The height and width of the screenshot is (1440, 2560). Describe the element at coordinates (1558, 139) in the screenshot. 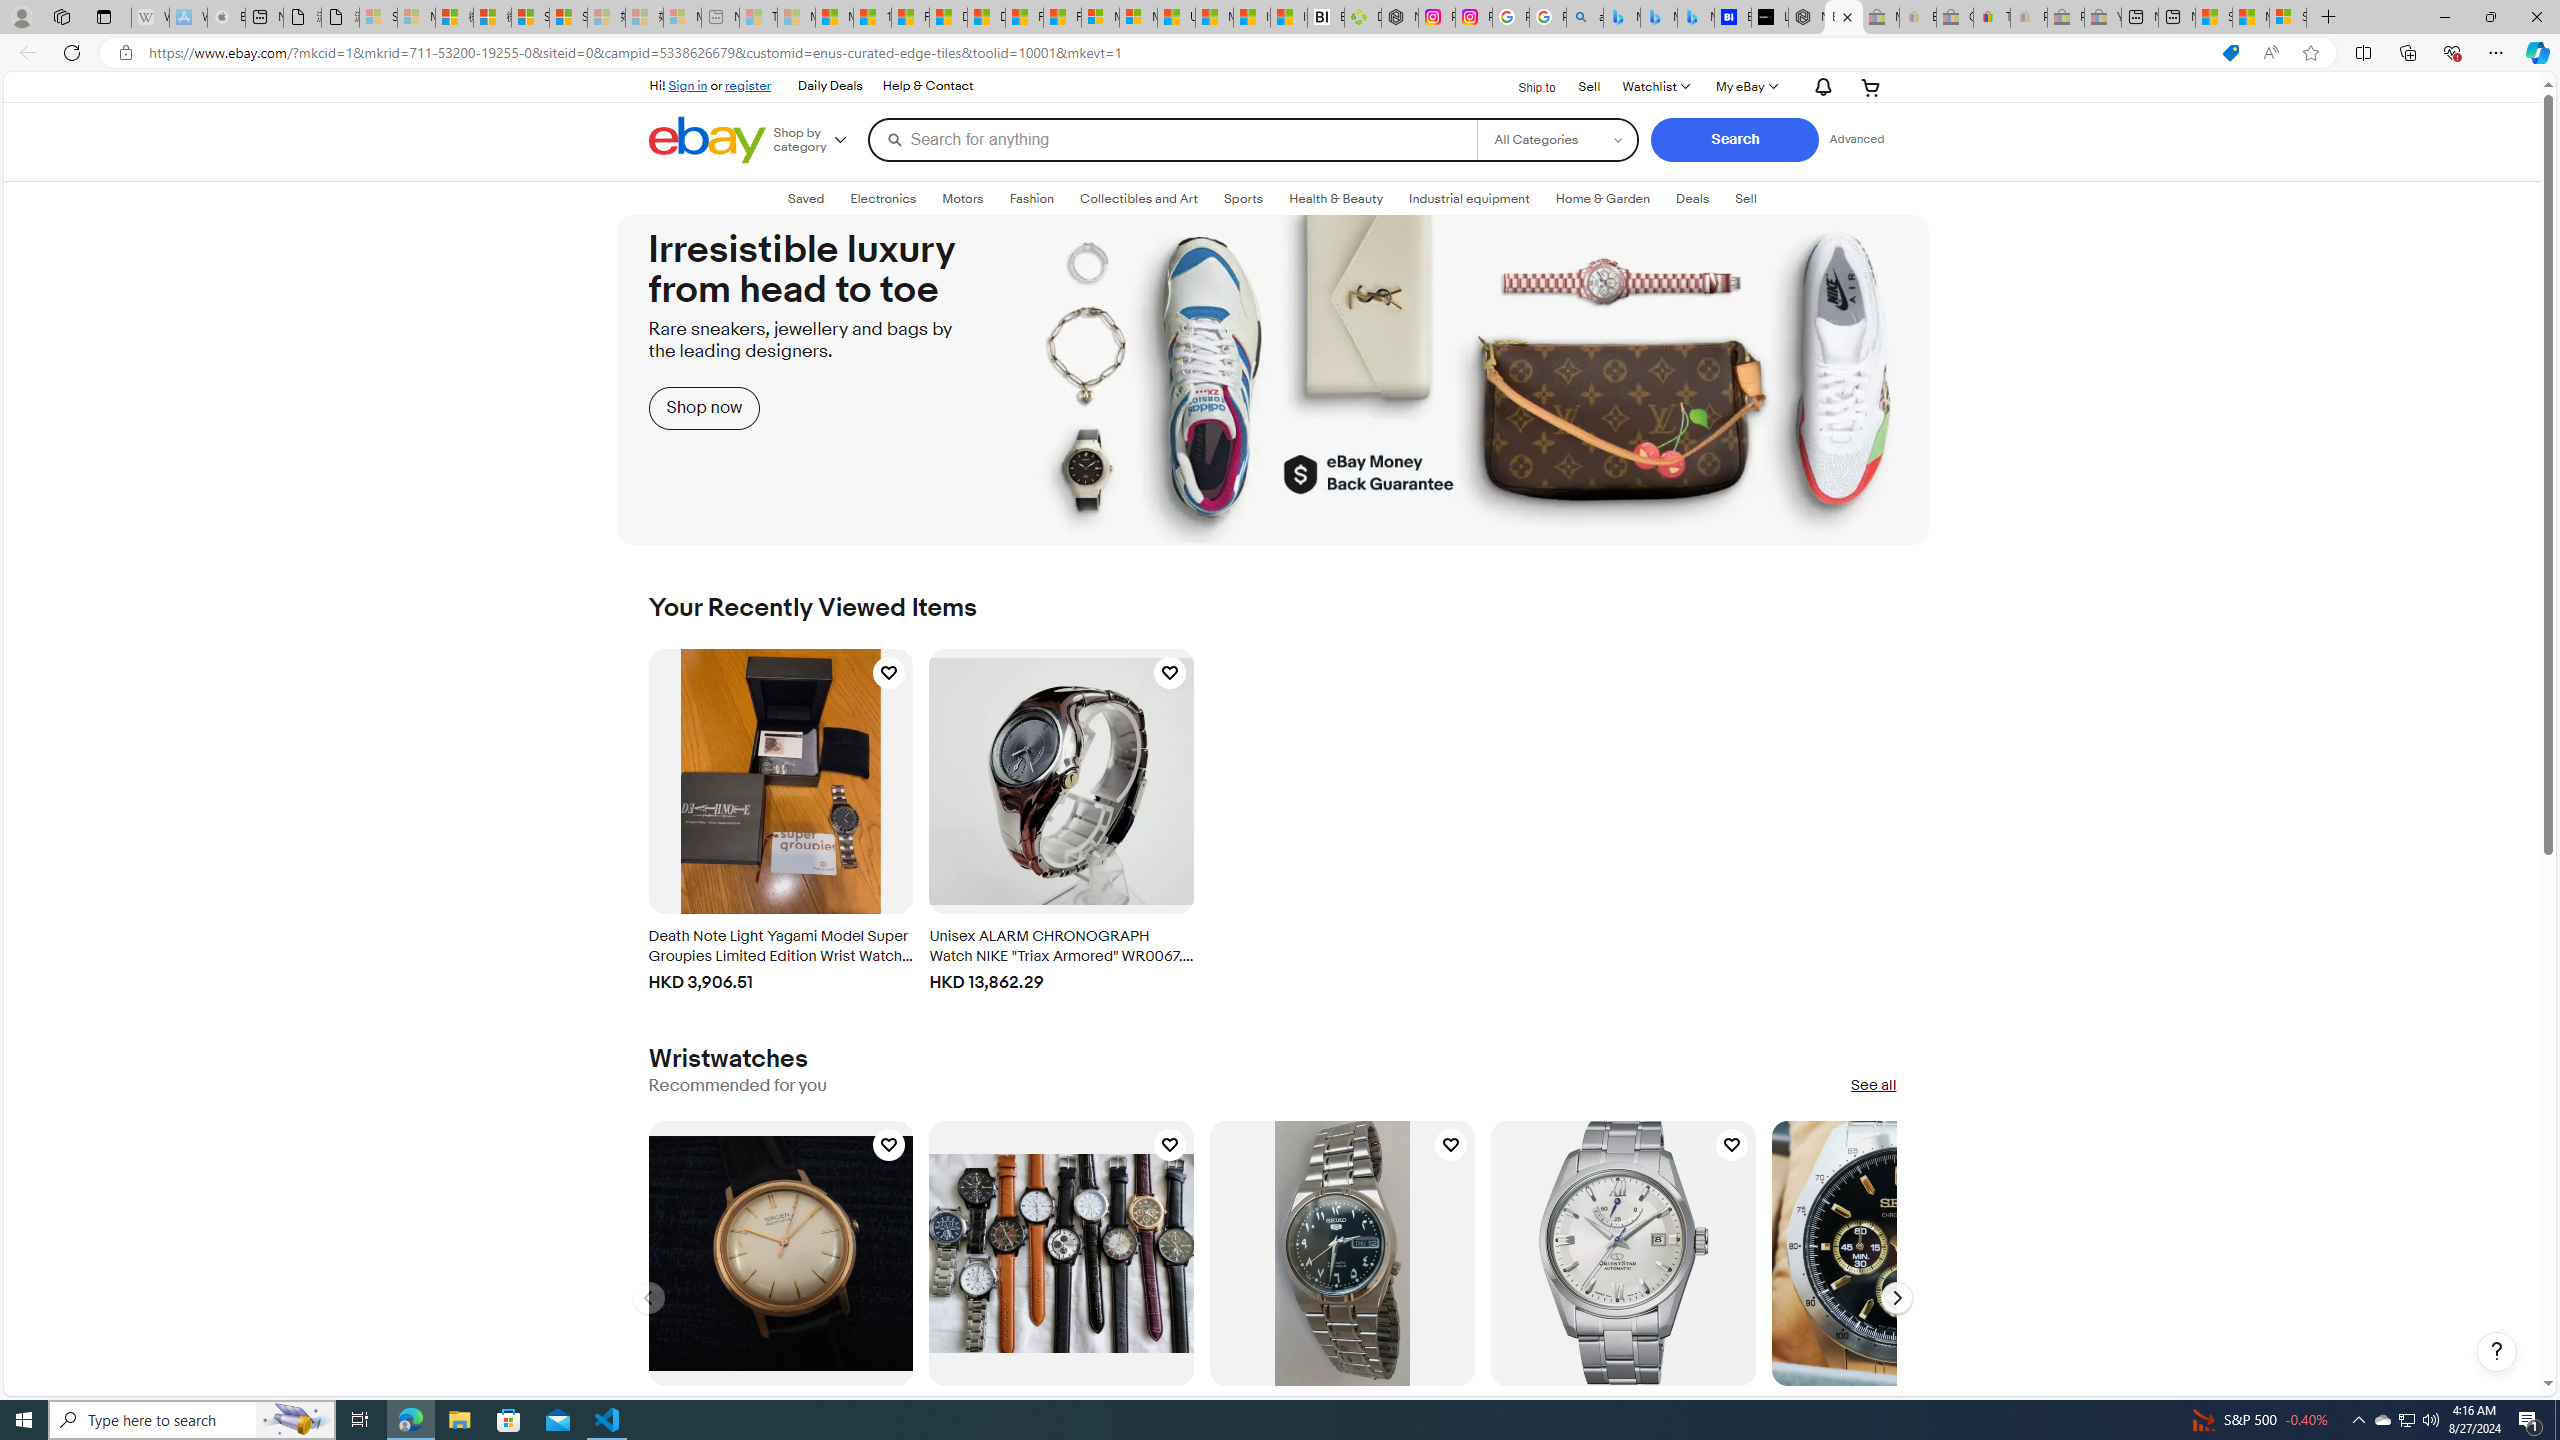

I see `Select a category for search` at that location.